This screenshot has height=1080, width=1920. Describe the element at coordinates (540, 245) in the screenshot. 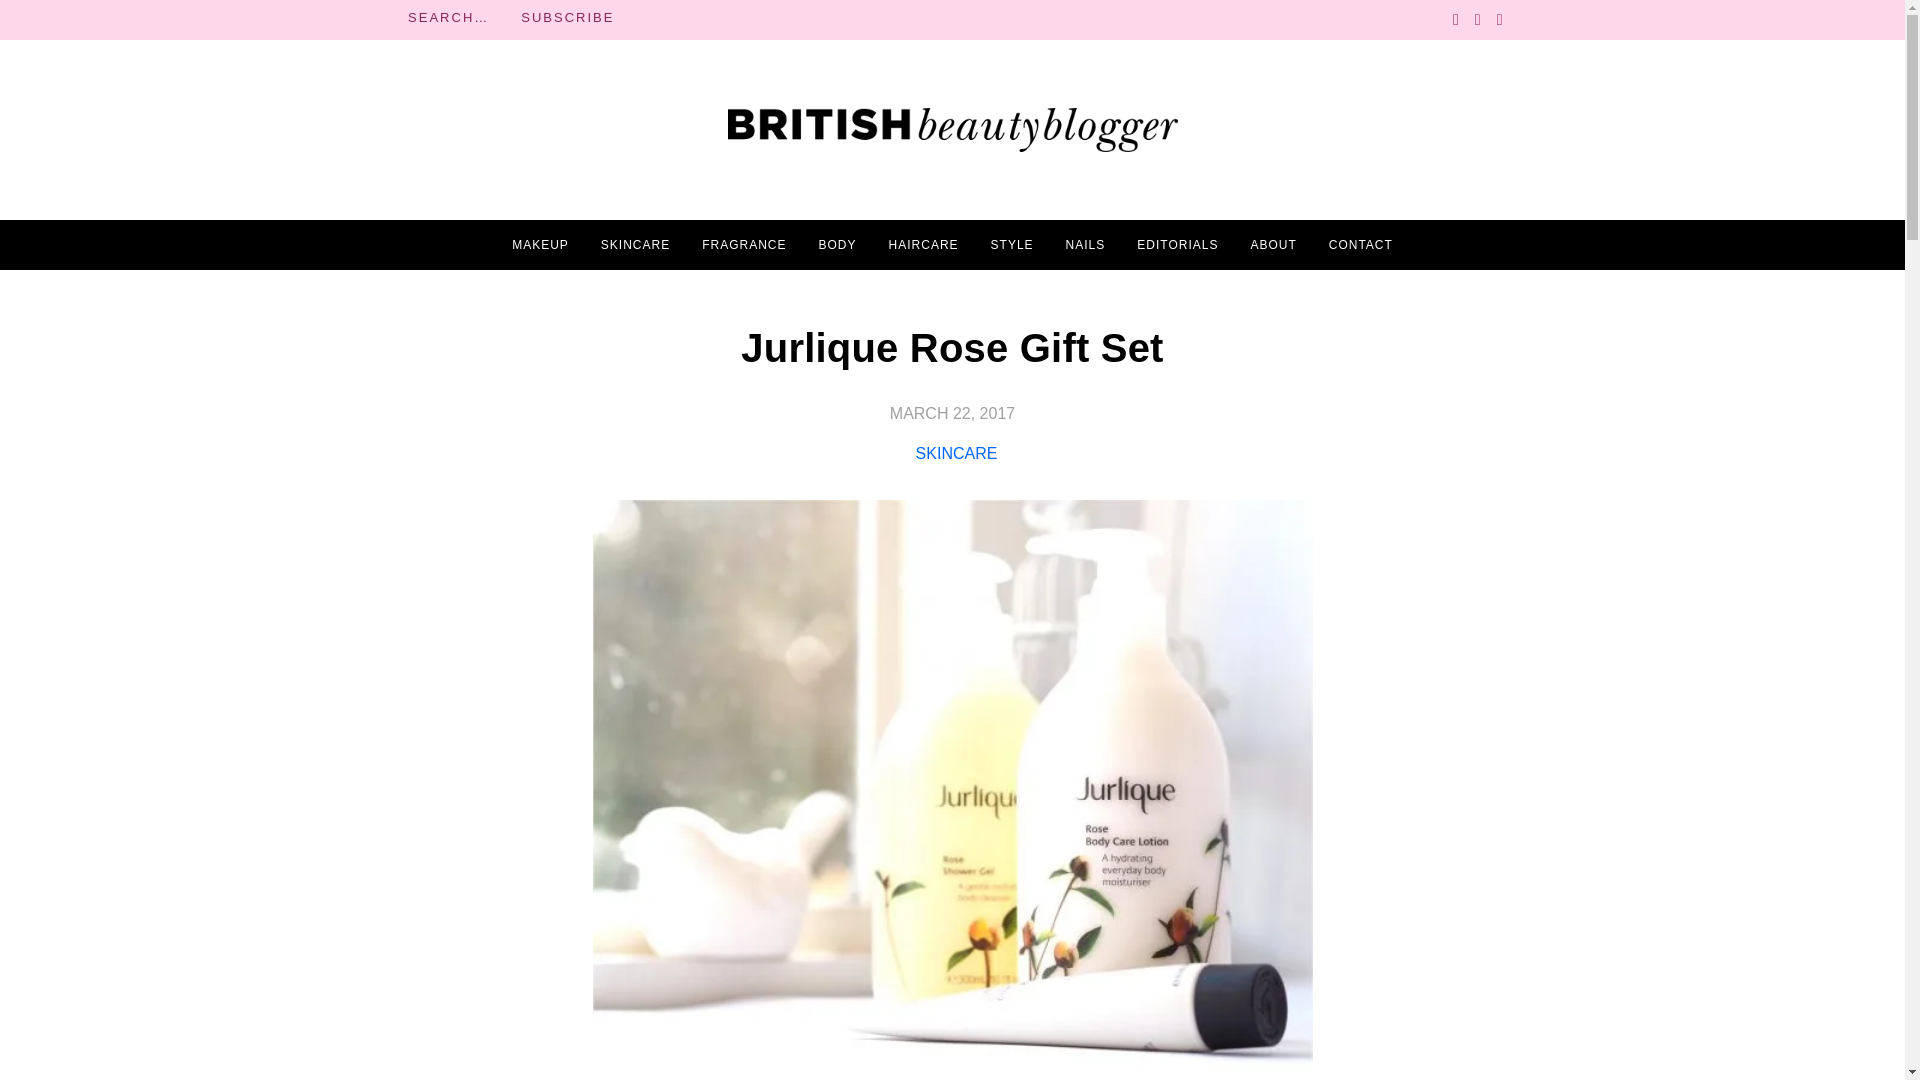

I see `MAKEUP` at that location.